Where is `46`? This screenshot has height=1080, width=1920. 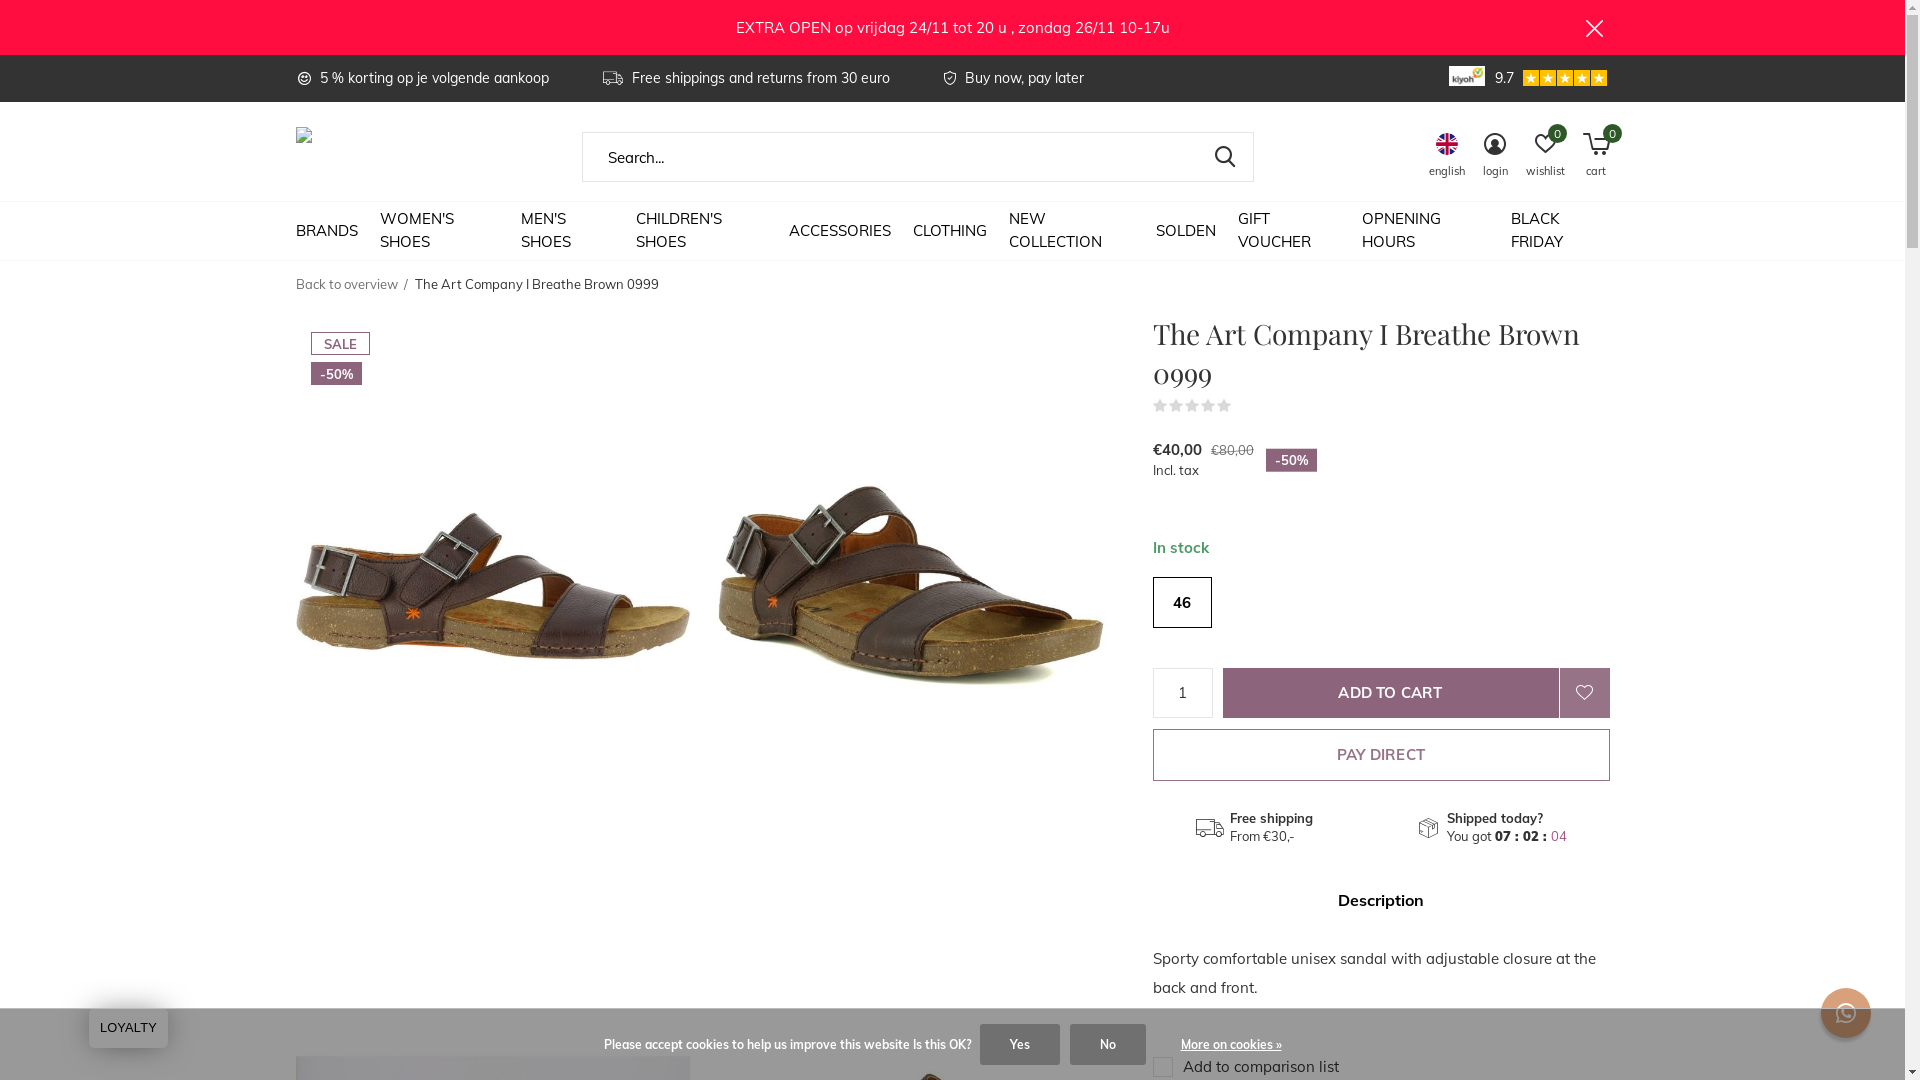 46 is located at coordinates (1182, 602).